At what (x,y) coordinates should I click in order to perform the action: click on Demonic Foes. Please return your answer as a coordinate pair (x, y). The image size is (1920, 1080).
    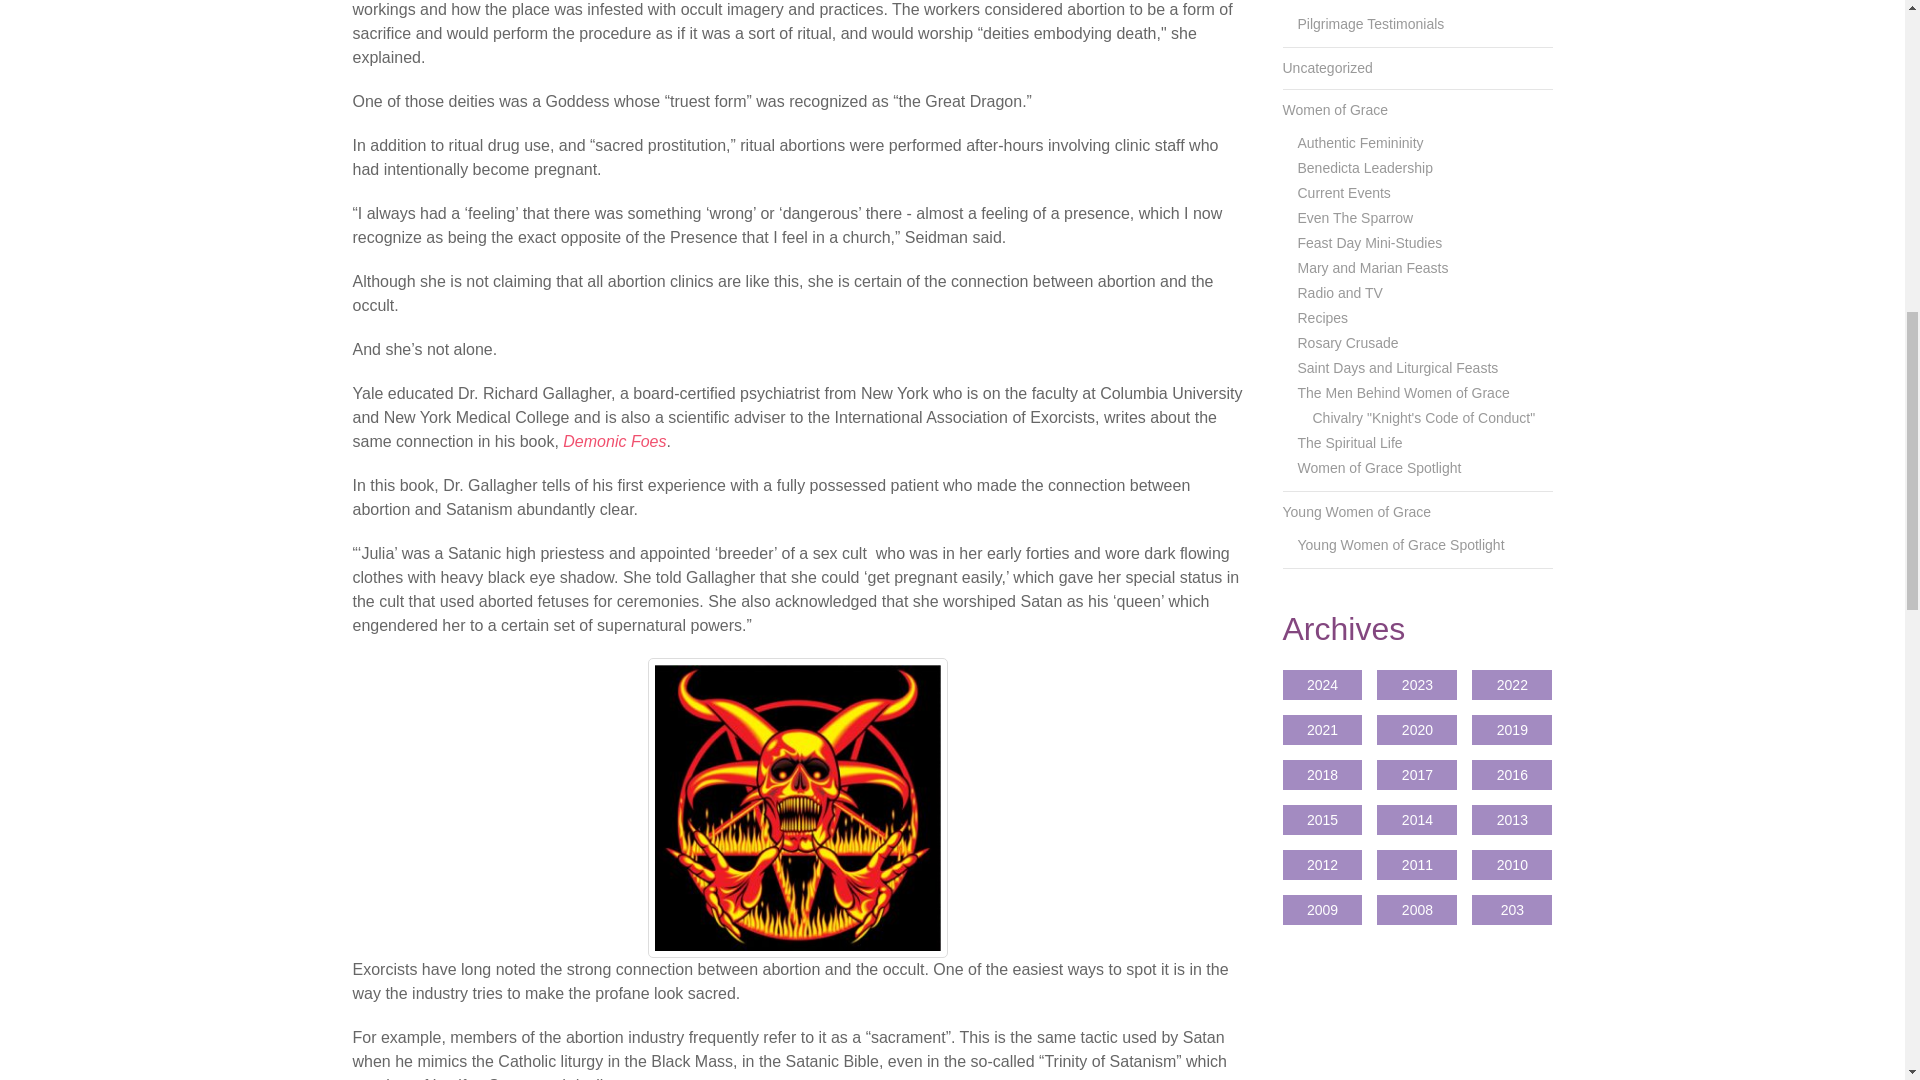
    Looking at the image, I should click on (614, 442).